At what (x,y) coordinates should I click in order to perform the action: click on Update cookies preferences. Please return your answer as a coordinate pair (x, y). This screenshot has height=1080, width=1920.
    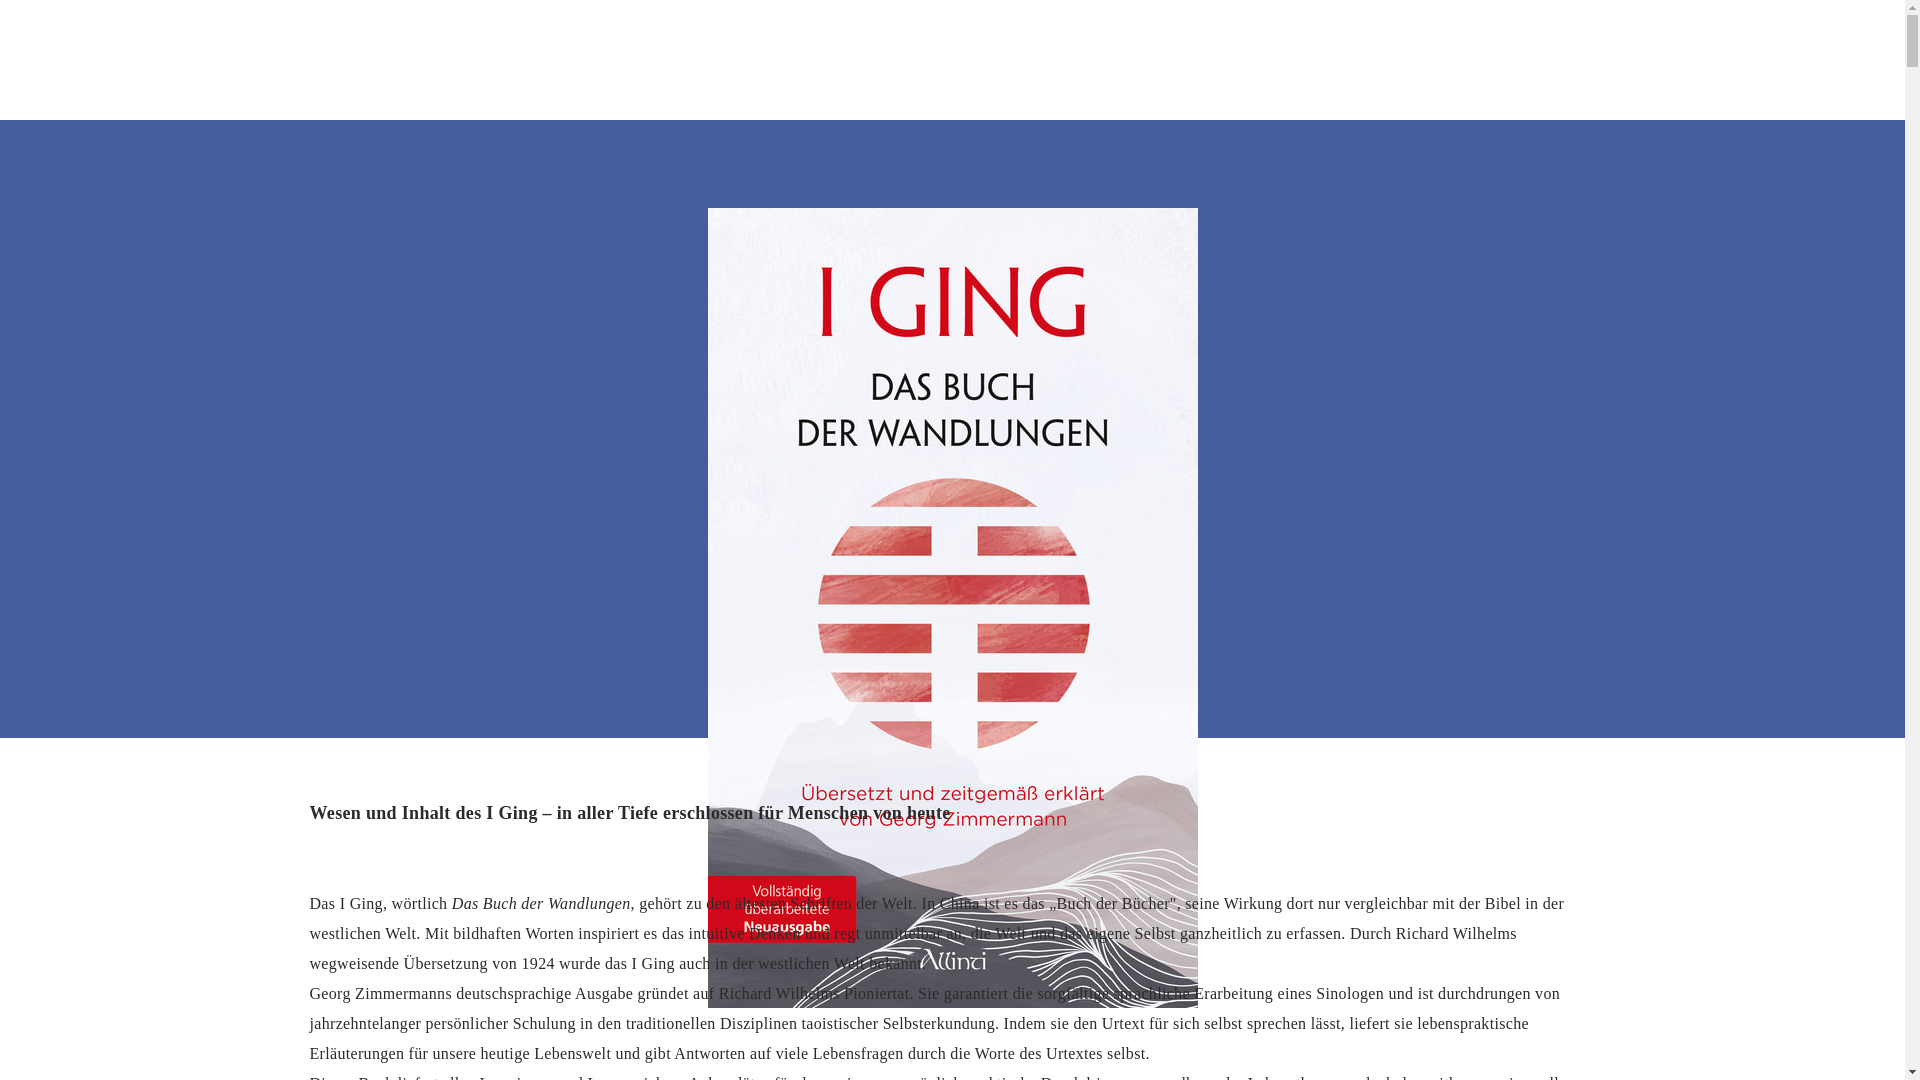
    Looking at the image, I should click on (100, 8).